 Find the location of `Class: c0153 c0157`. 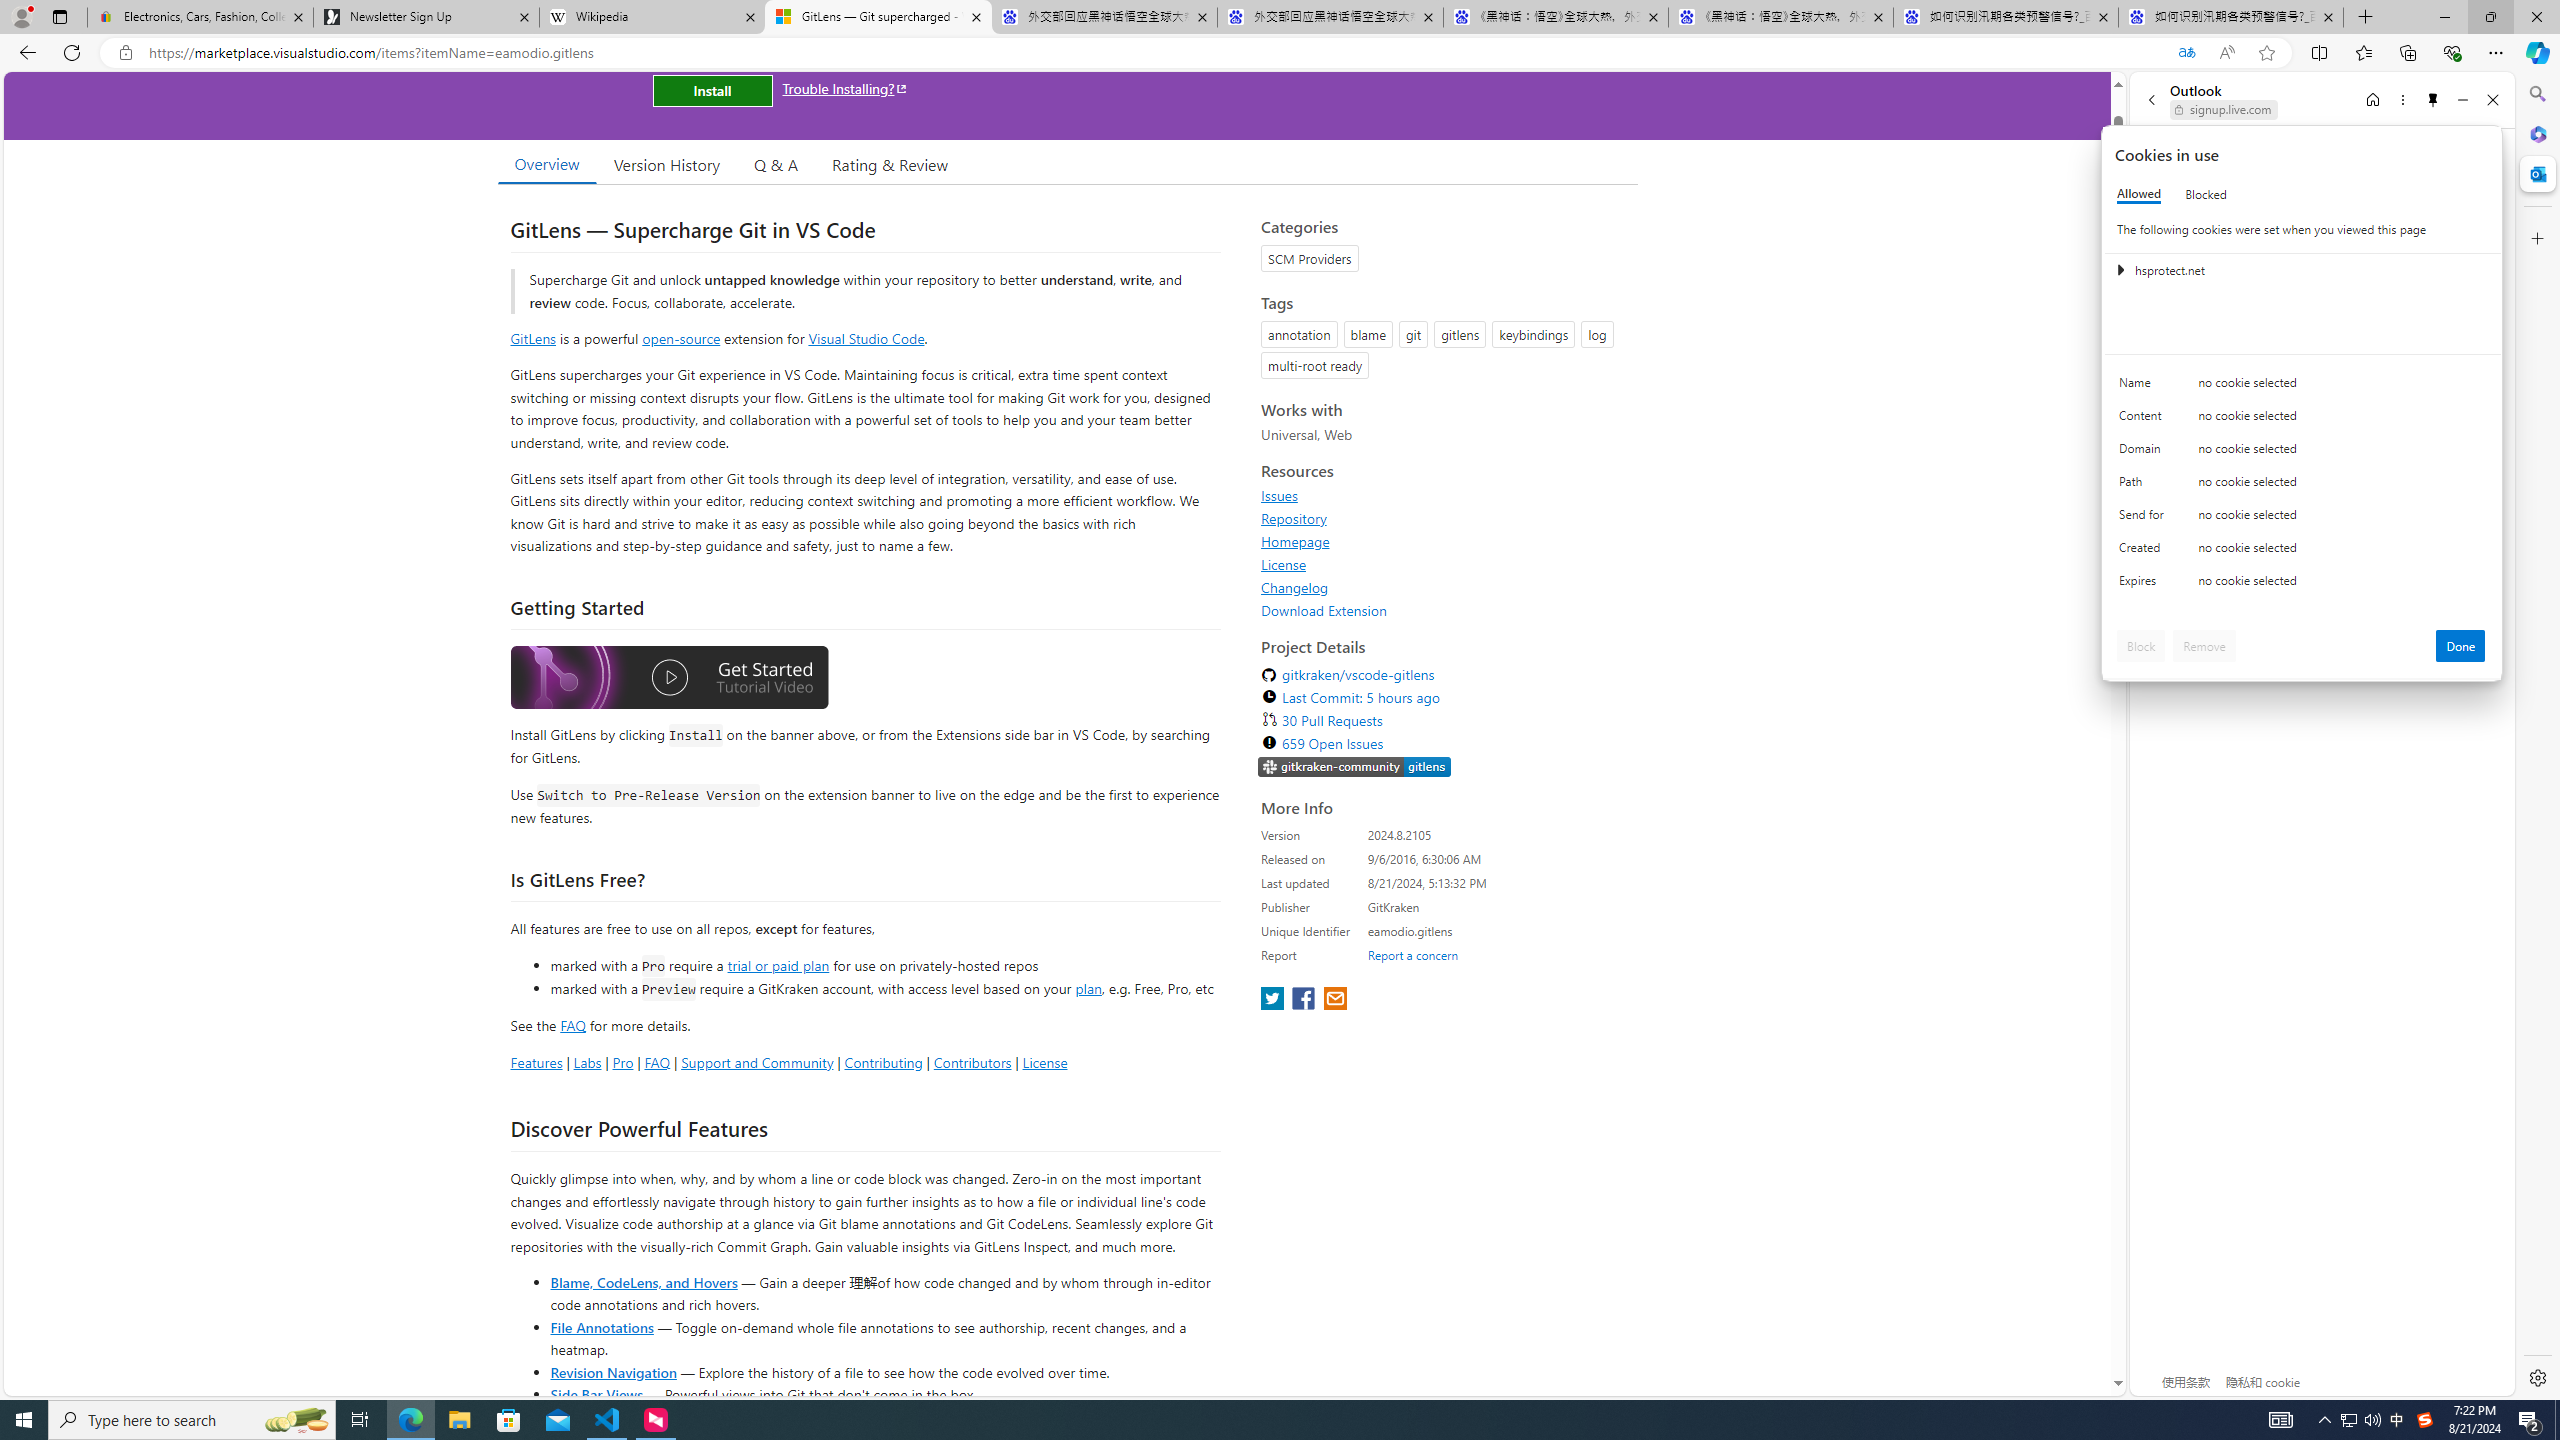

Class: c0153 c0157 is located at coordinates (2302, 584).